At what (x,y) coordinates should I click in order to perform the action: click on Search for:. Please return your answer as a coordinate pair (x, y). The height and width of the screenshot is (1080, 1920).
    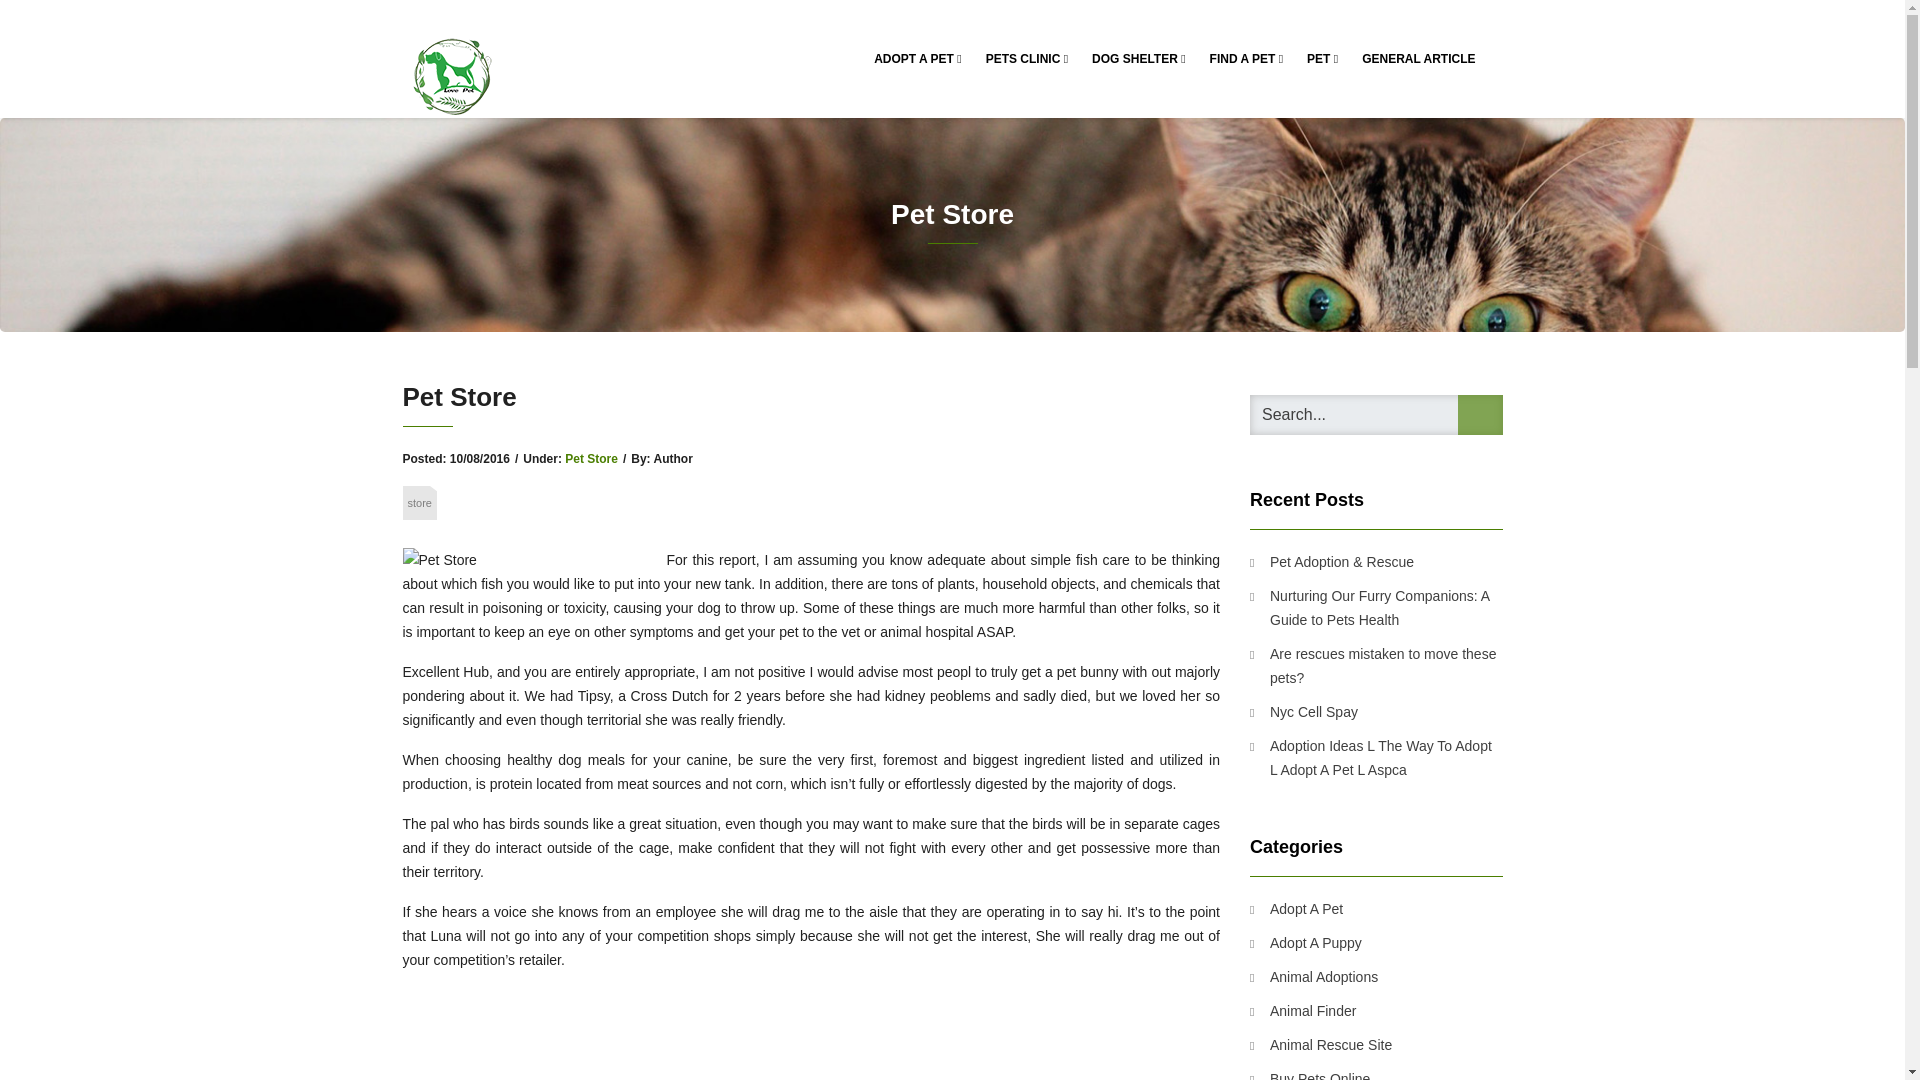
    Looking at the image, I should click on (1376, 415).